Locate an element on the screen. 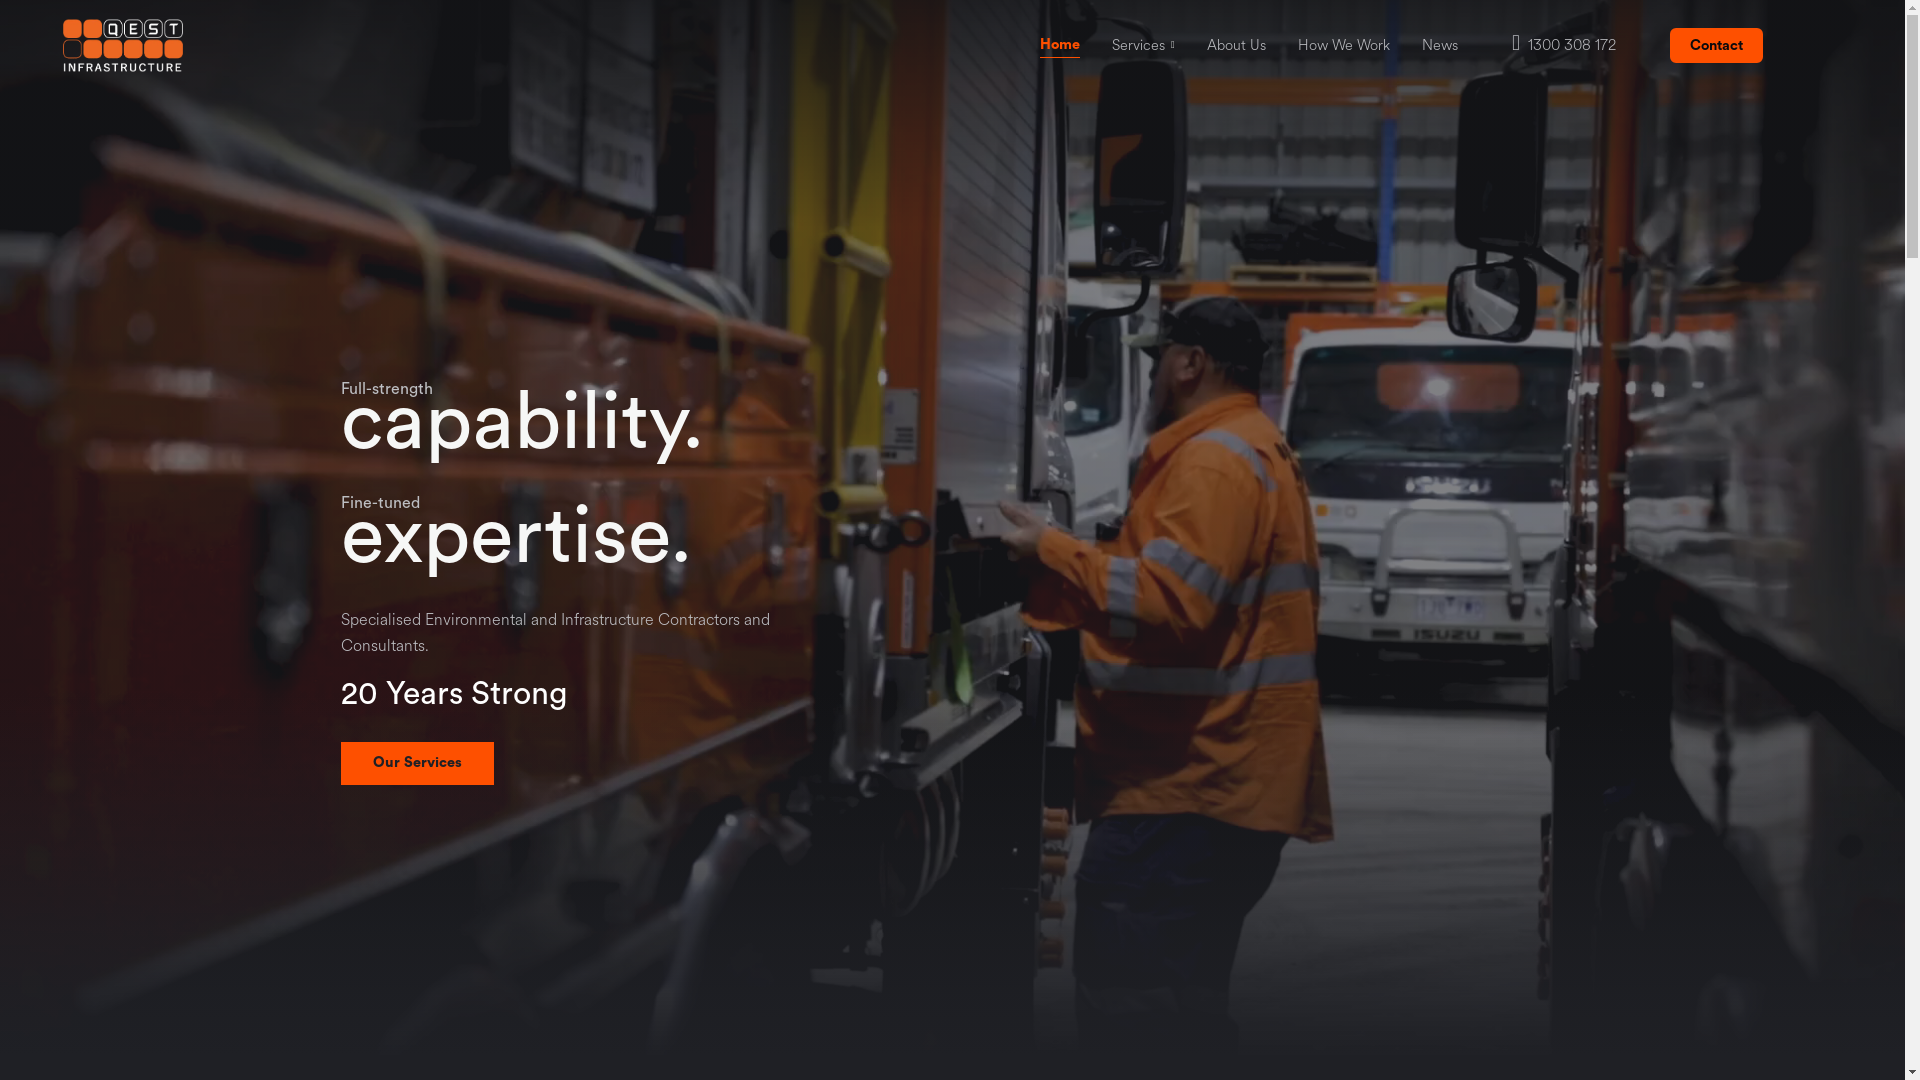 The height and width of the screenshot is (1080, 1920). Our Services is located at coordinates (416, 763).